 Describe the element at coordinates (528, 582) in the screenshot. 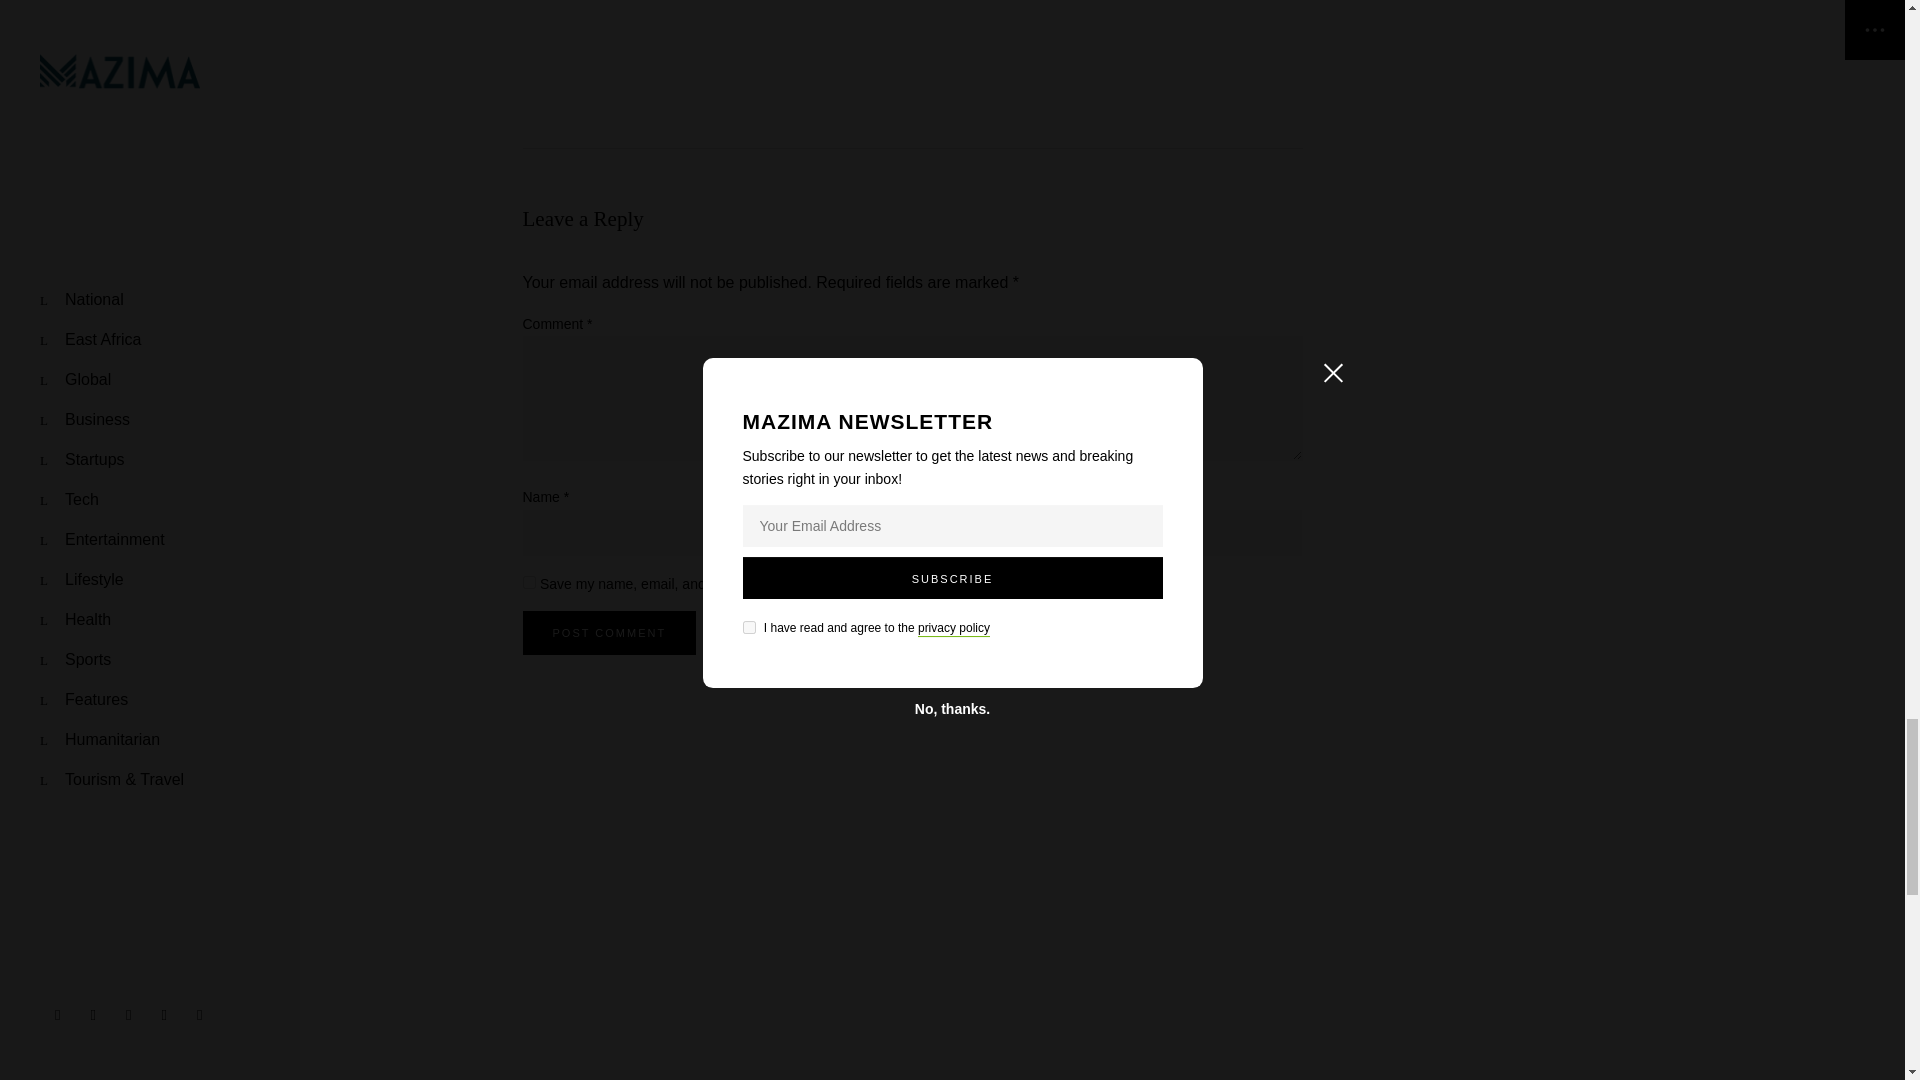

I see `yes` at that location.